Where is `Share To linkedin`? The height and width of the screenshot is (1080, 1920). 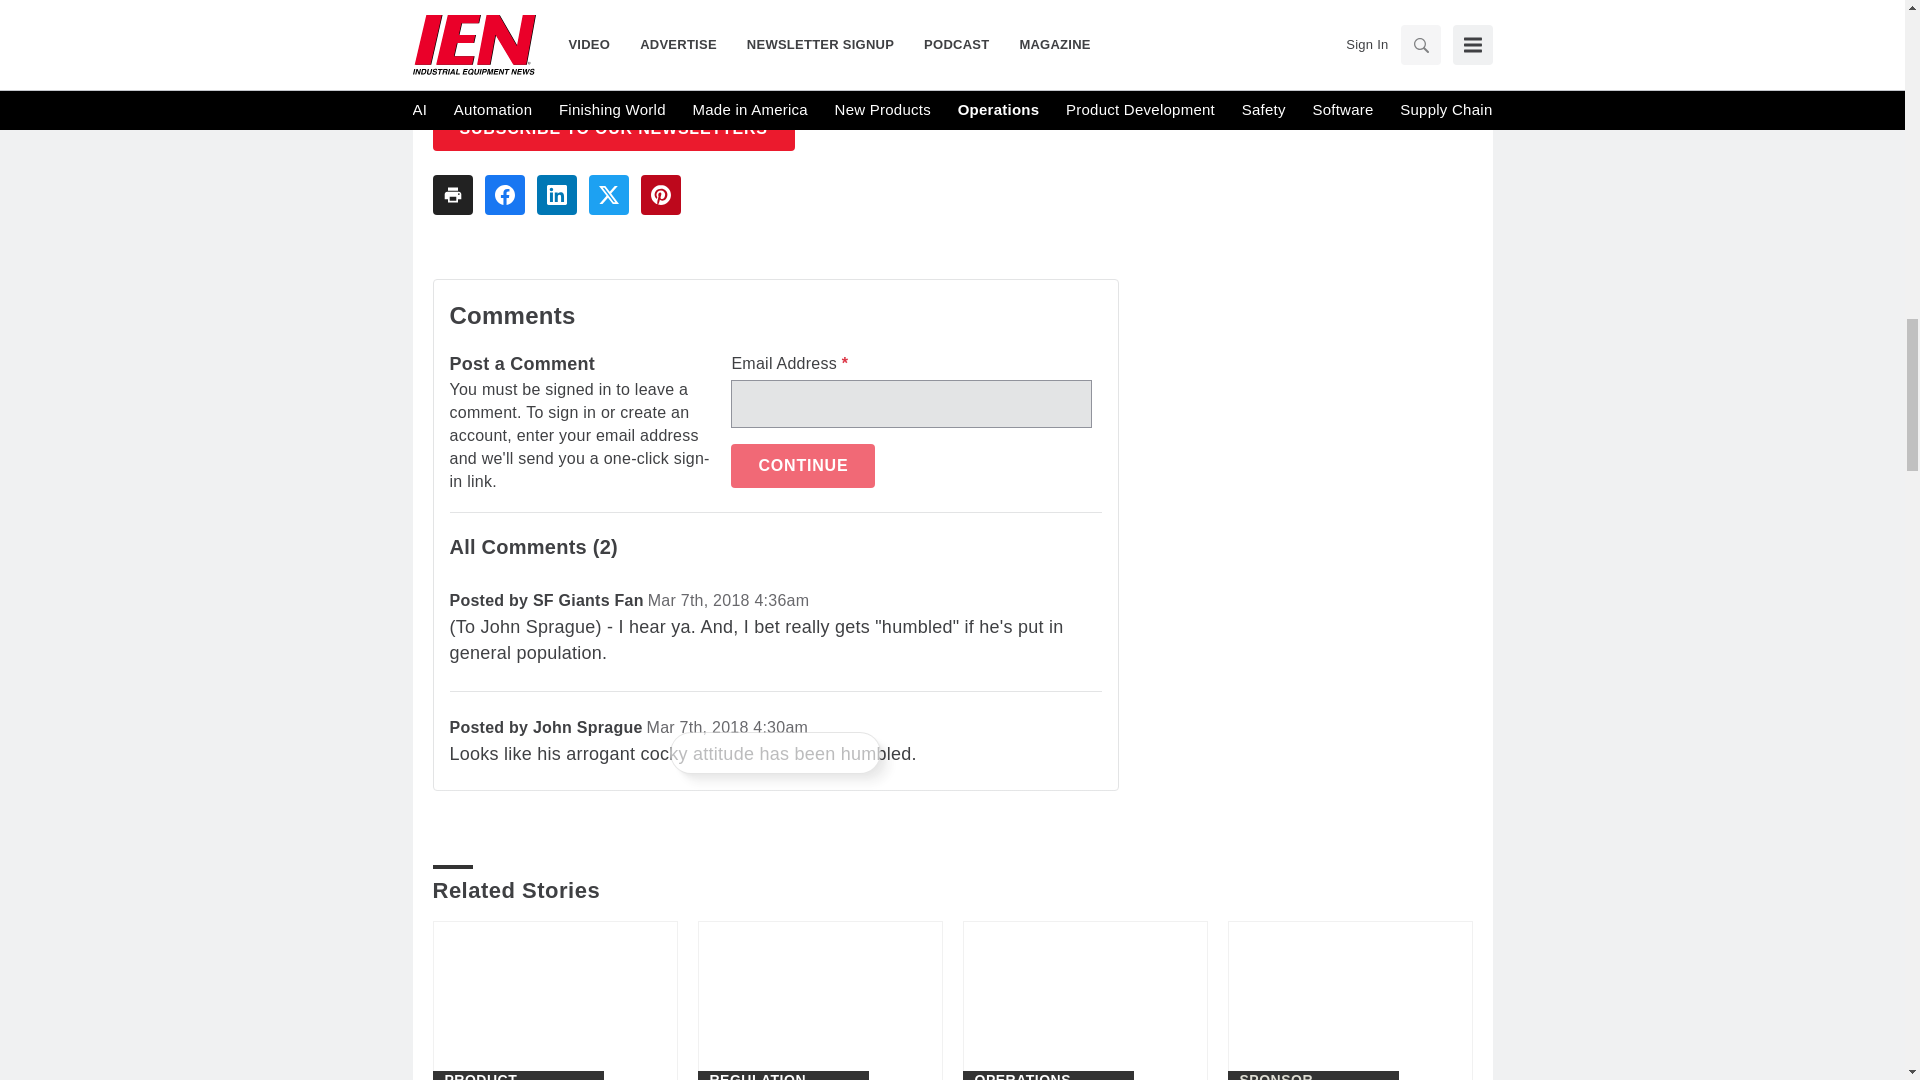
Share To linkedin is located at coordinates (556, 194).